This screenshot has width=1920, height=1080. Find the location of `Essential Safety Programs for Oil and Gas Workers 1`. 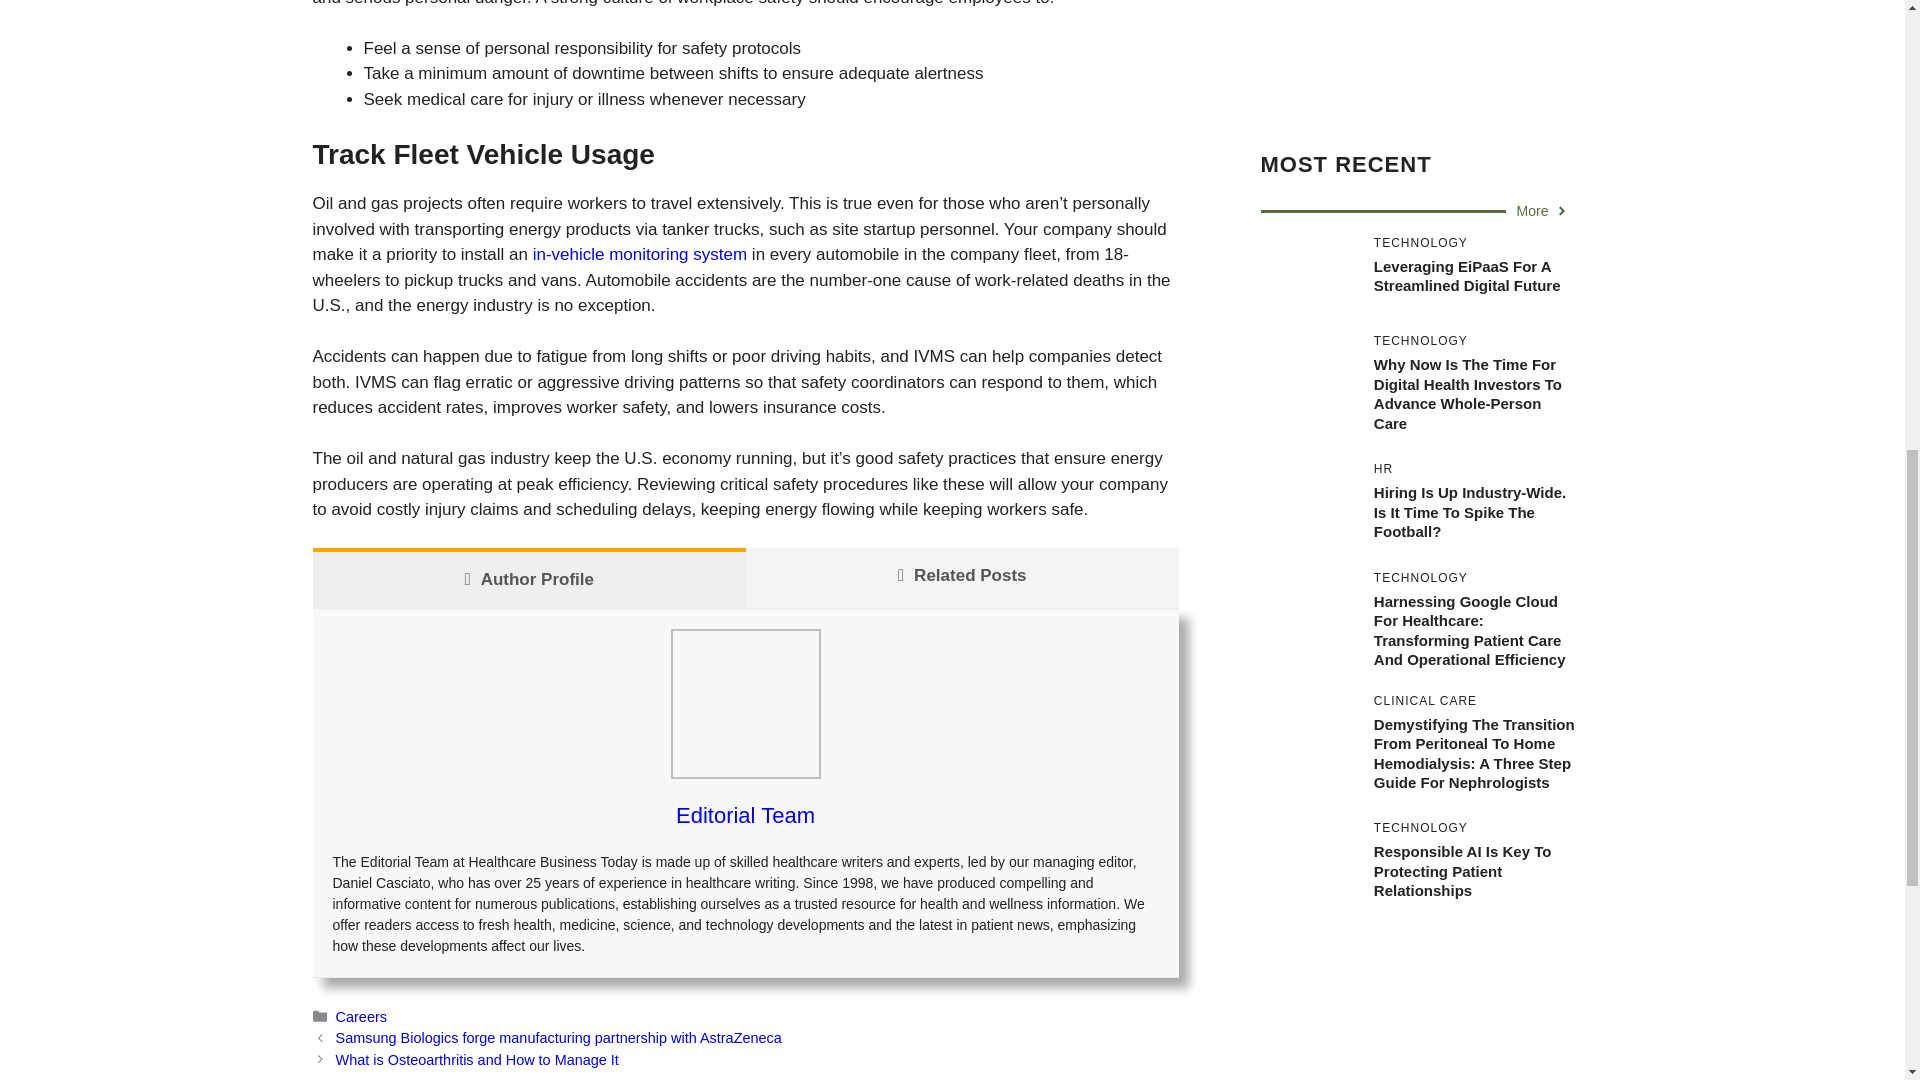

Essential Safety Programs for Oil and Gas Workers 1 is located at coordinates (744, 703).